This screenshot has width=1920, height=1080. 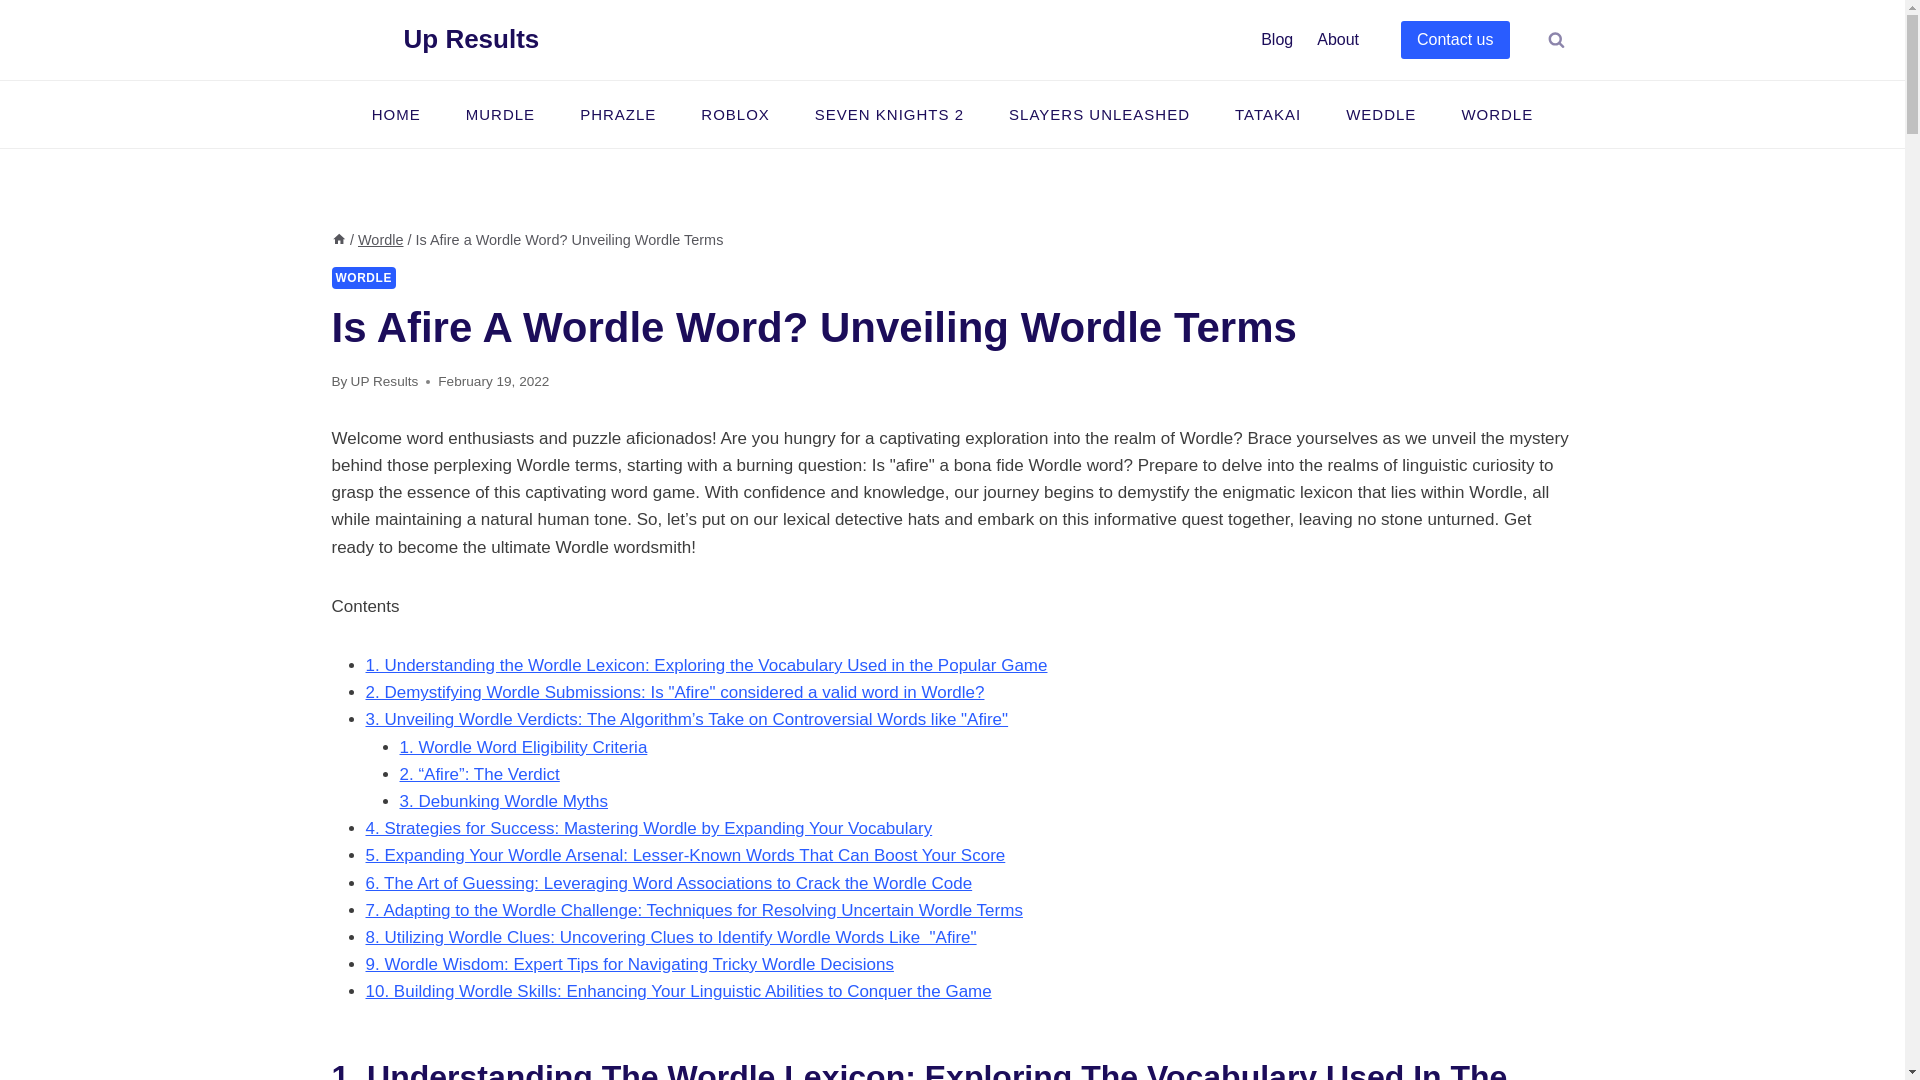 I want to click on TATAKAI, so click(x=1266, y=114).